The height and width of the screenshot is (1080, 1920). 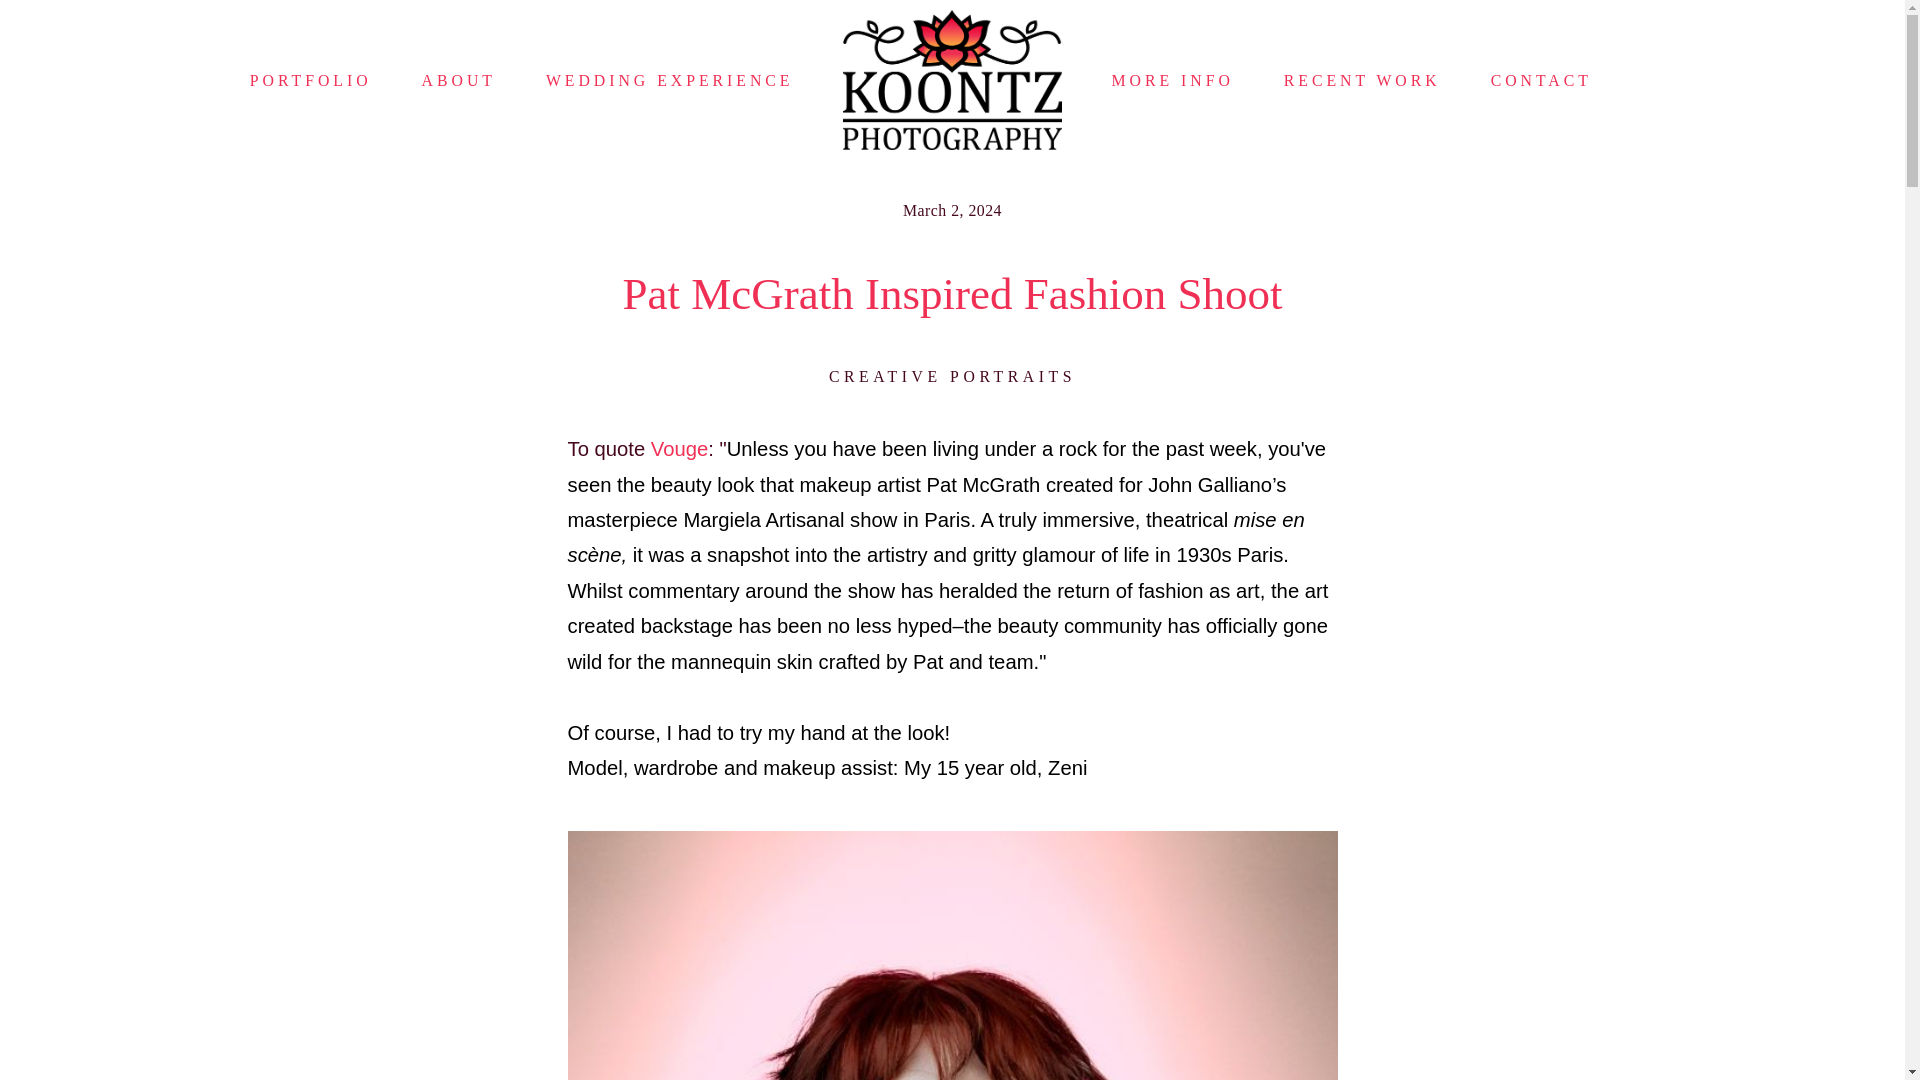 What do you see at coordinates (310, 81) in the screenshot?
I see `PORTFOLIO` at bounding box center [310, 81].